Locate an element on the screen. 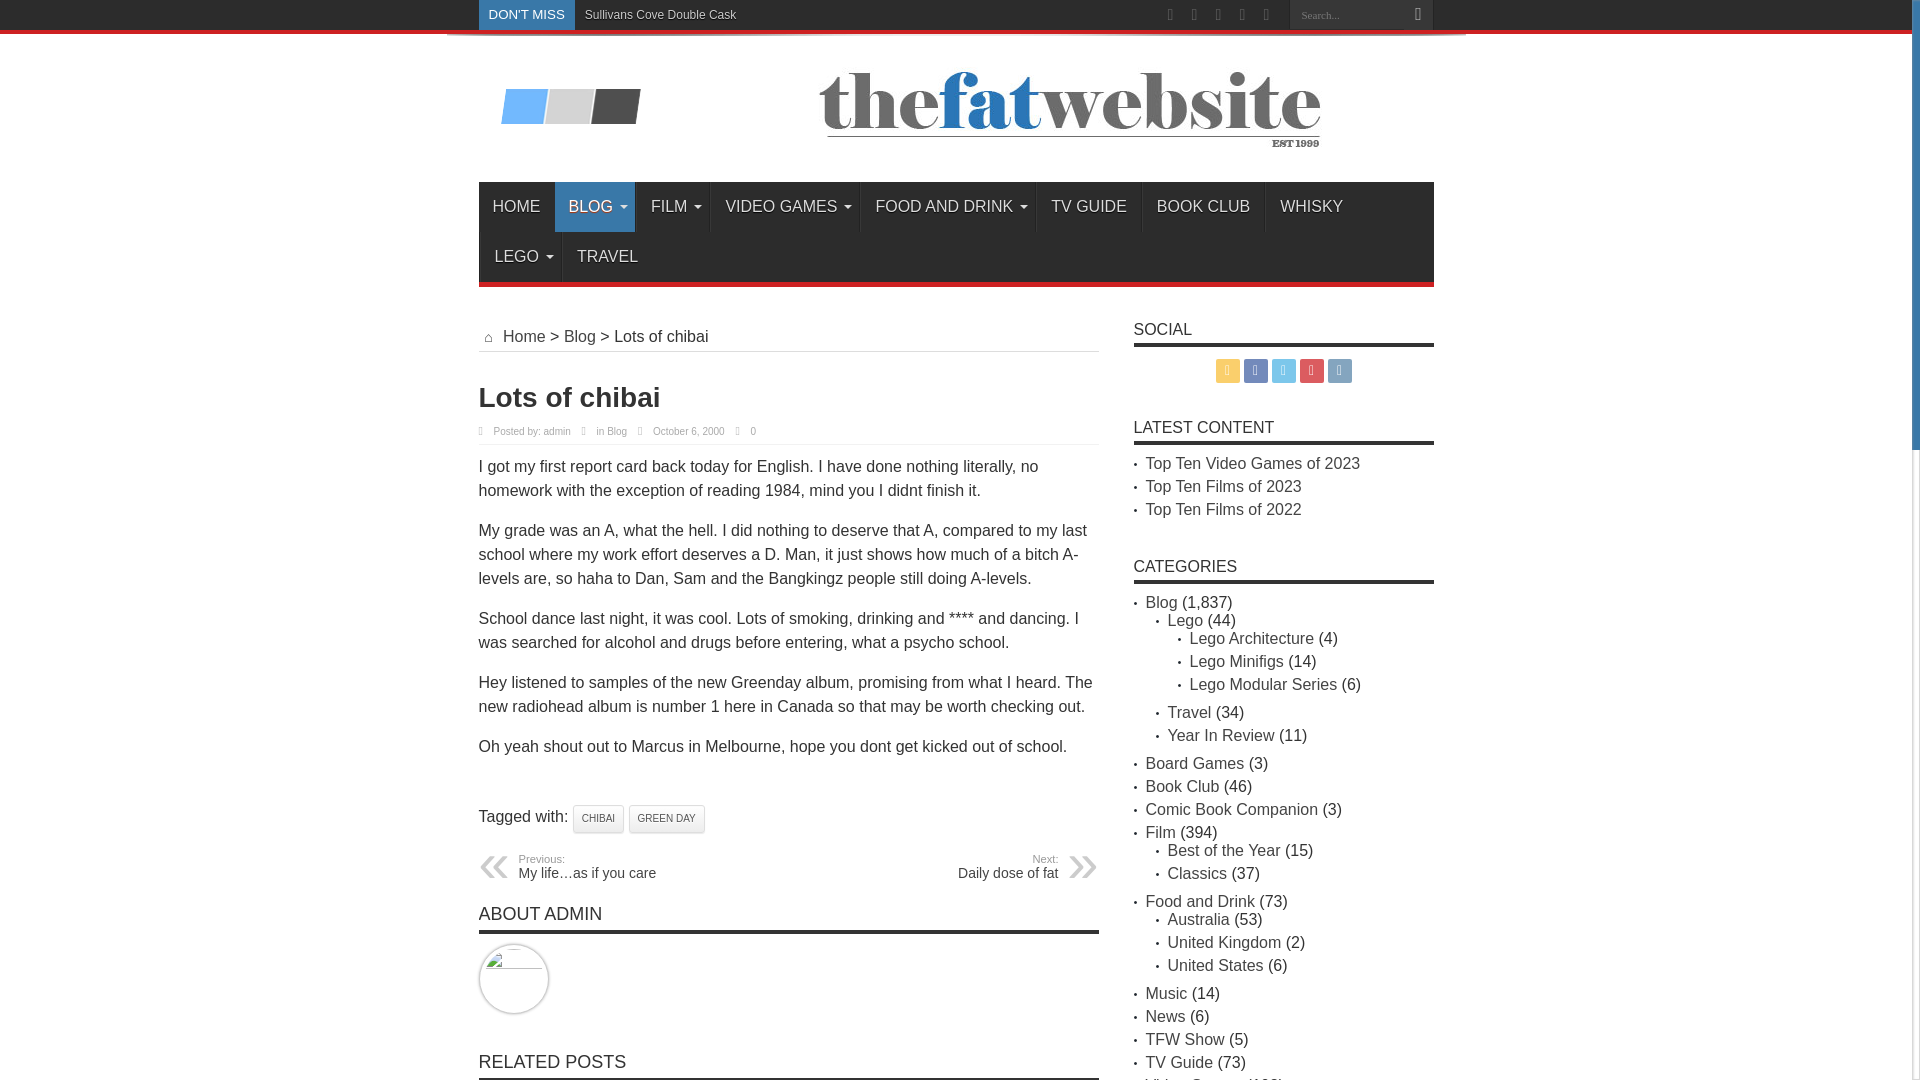 The image size is (1920, 1080). WHISKY is located at coordinates (1311, 207).